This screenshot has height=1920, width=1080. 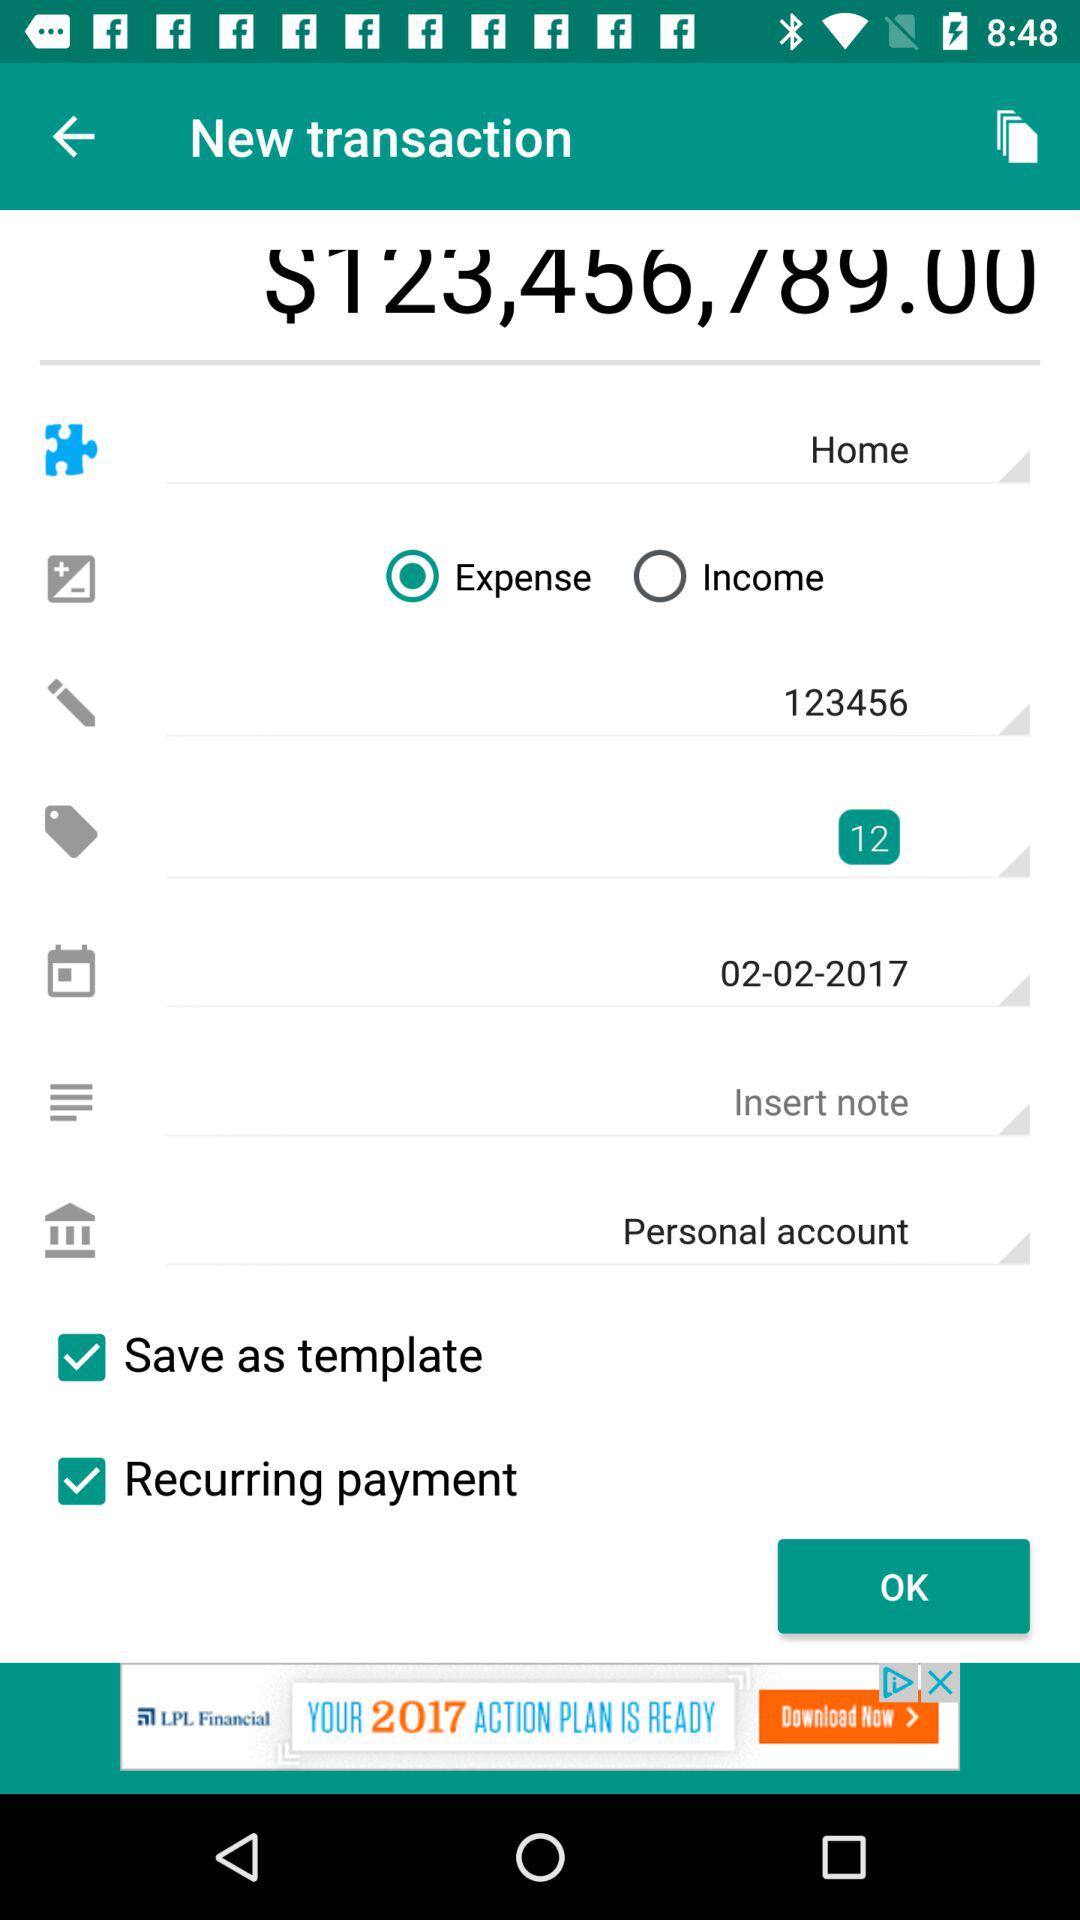 I want to click on enter the personal account information, so click(x=70, y=1232).